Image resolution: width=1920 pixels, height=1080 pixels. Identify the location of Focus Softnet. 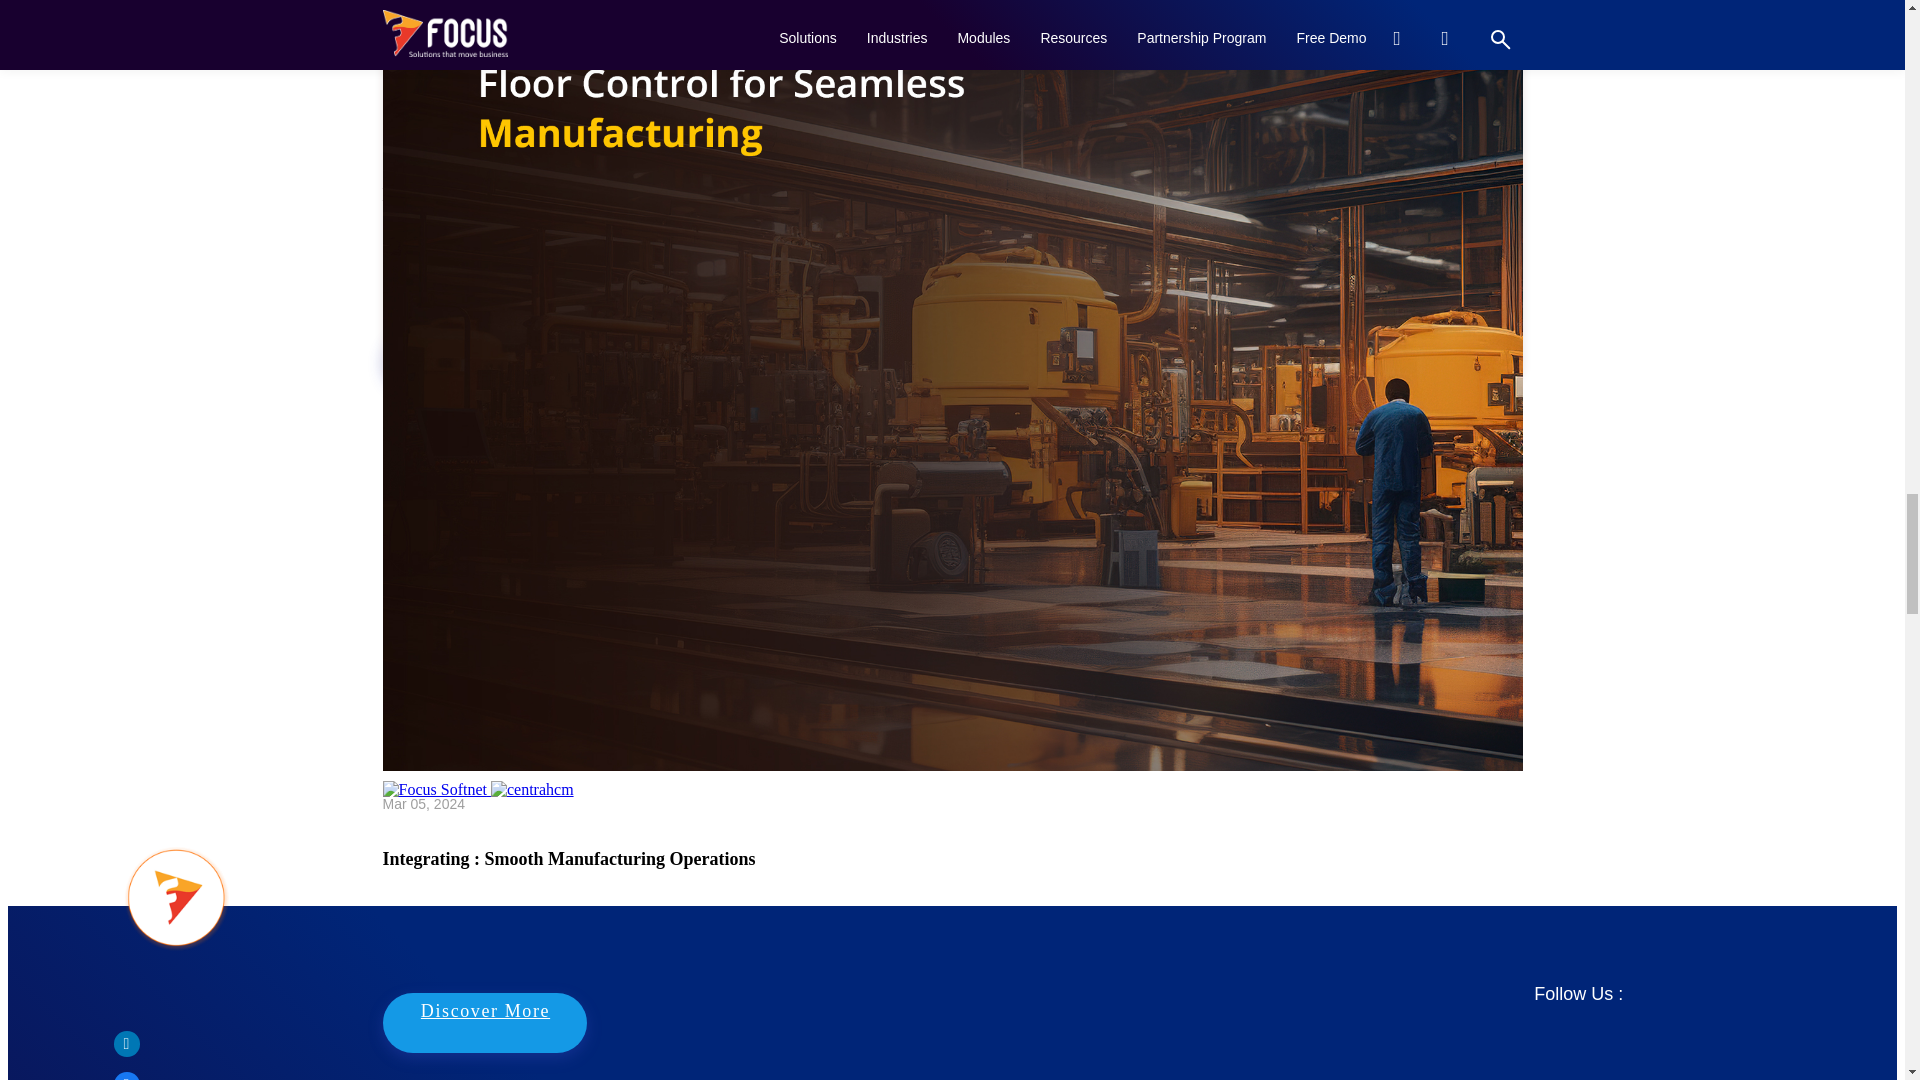
(434, 790).